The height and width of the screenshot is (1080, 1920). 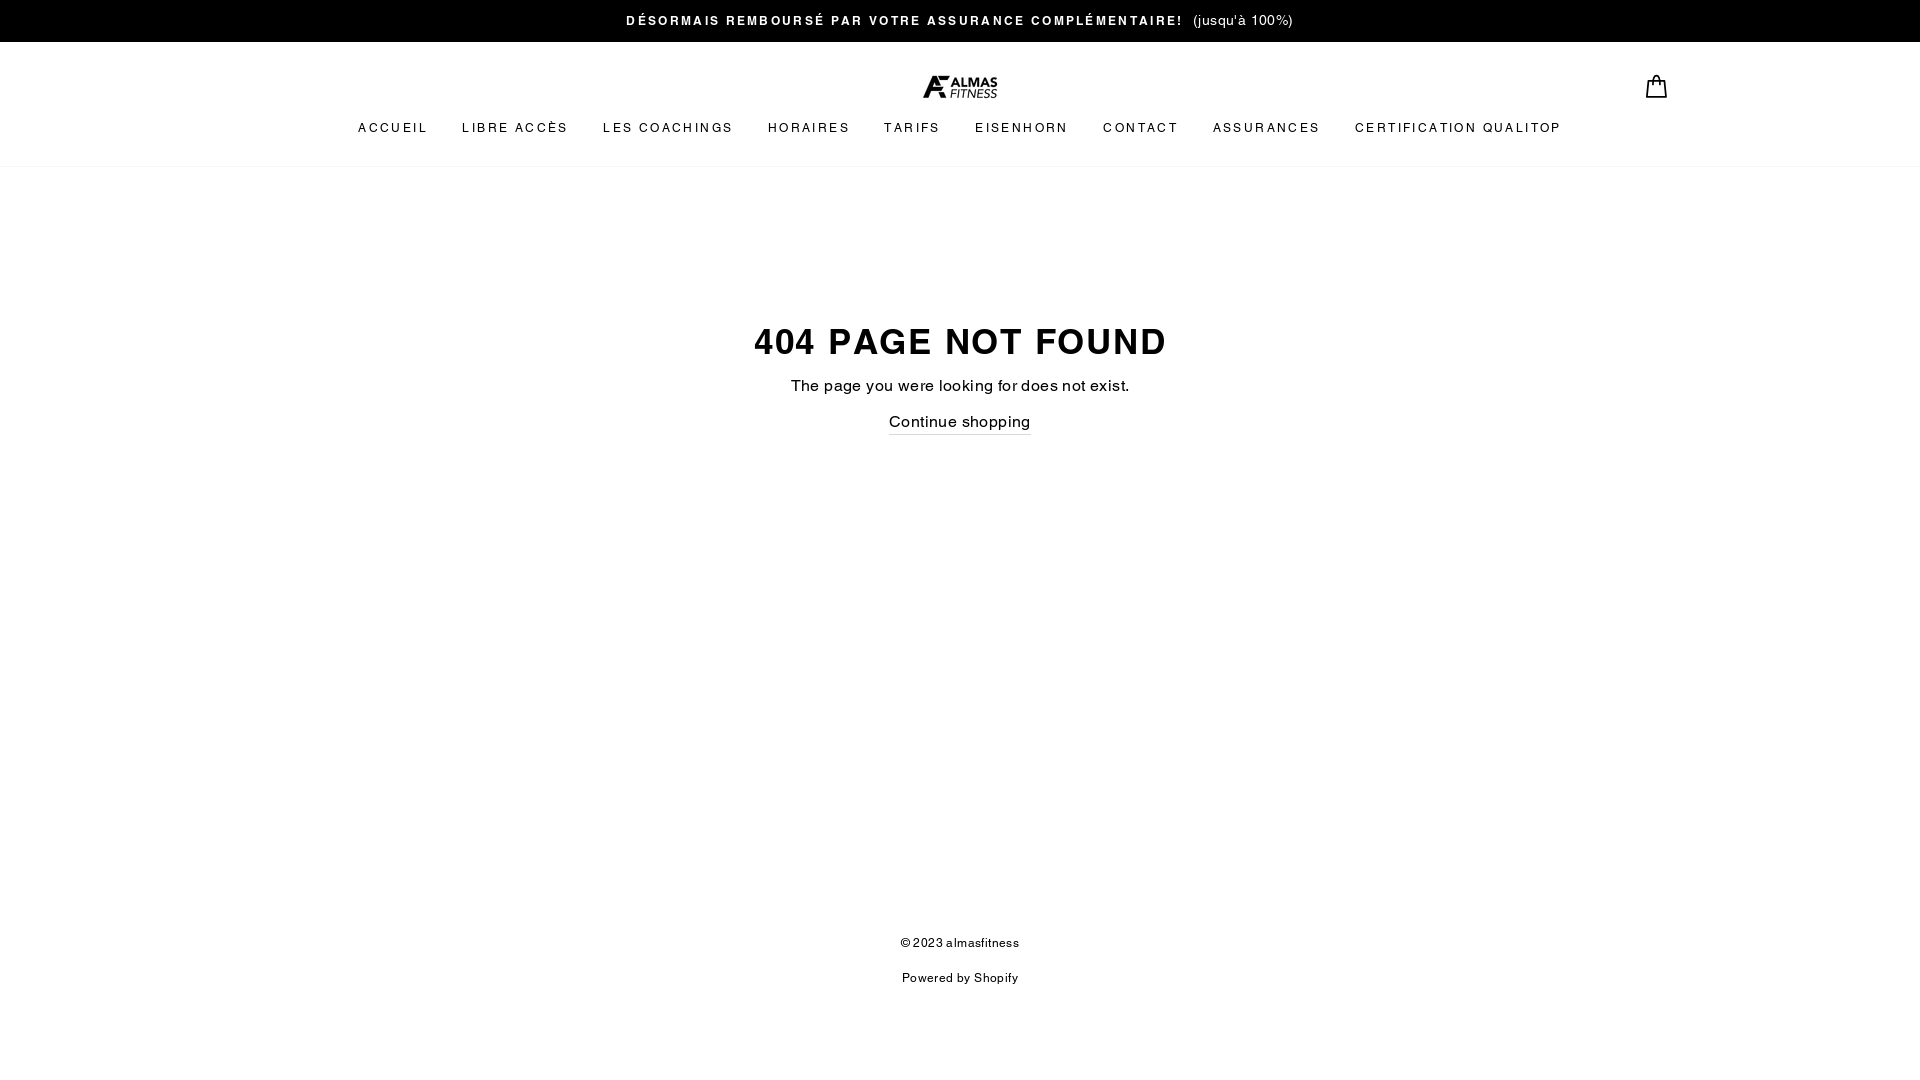 What do you see at coordinates (960, 978) in the screenshot?
I see `Powered by Shopify` at bounding box center [960, 978].